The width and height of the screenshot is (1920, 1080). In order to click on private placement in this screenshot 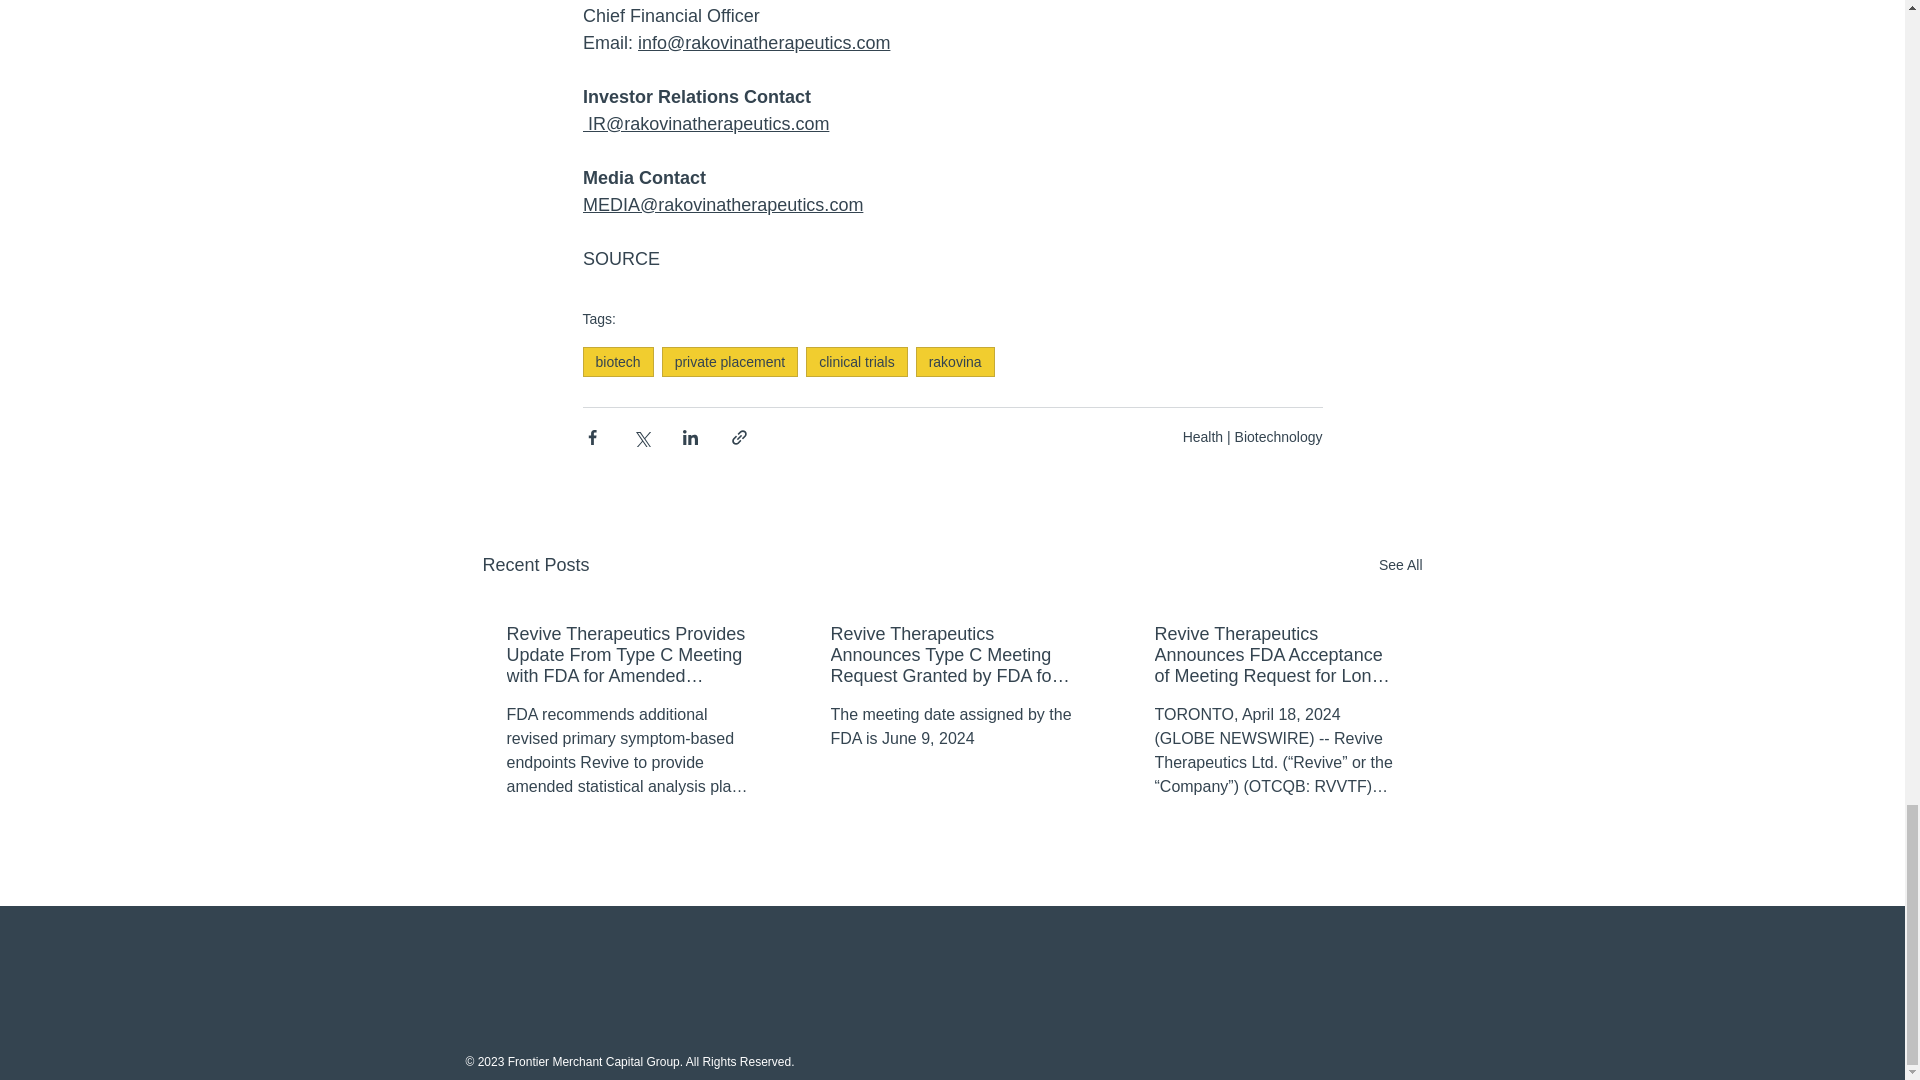, I will do `click(730, 361)`.